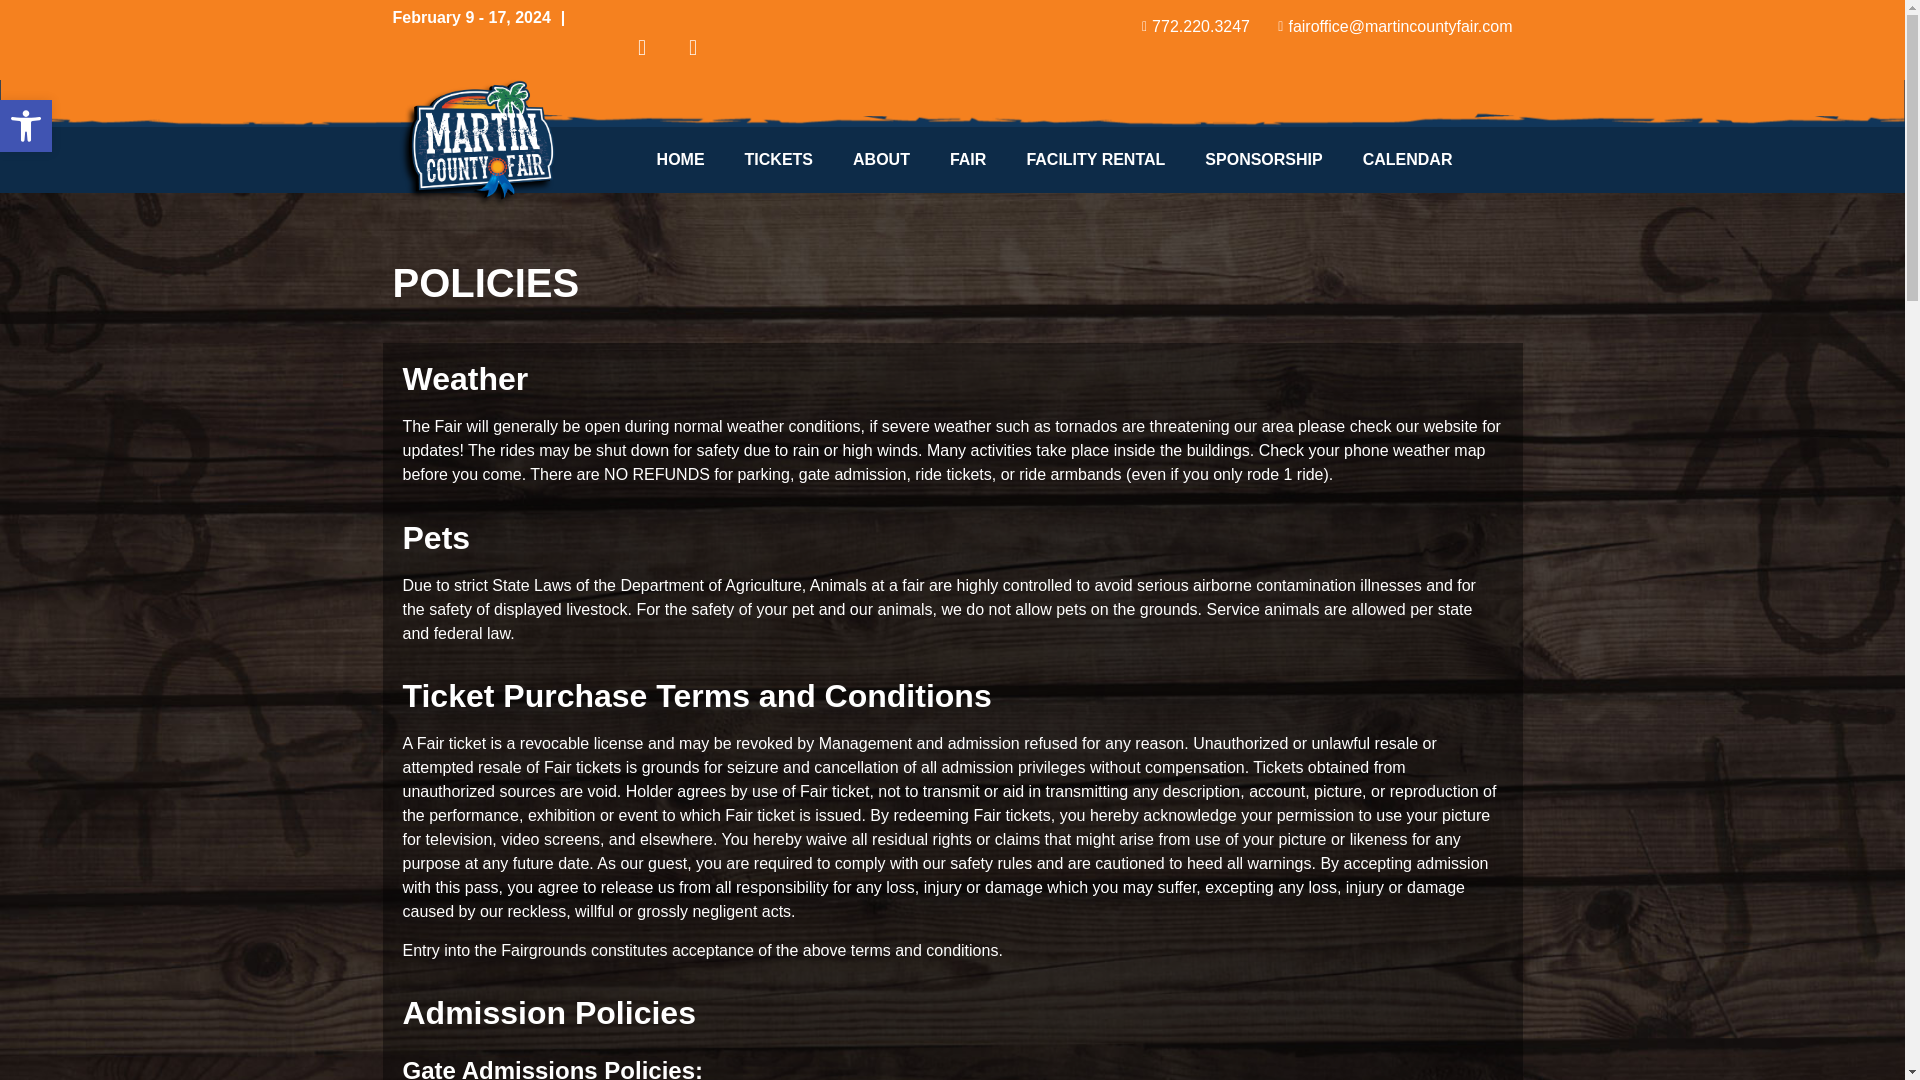  Describe the element at coordinates (1095, 160) in the screenshot. I see `Accessibility Tools` at that location.